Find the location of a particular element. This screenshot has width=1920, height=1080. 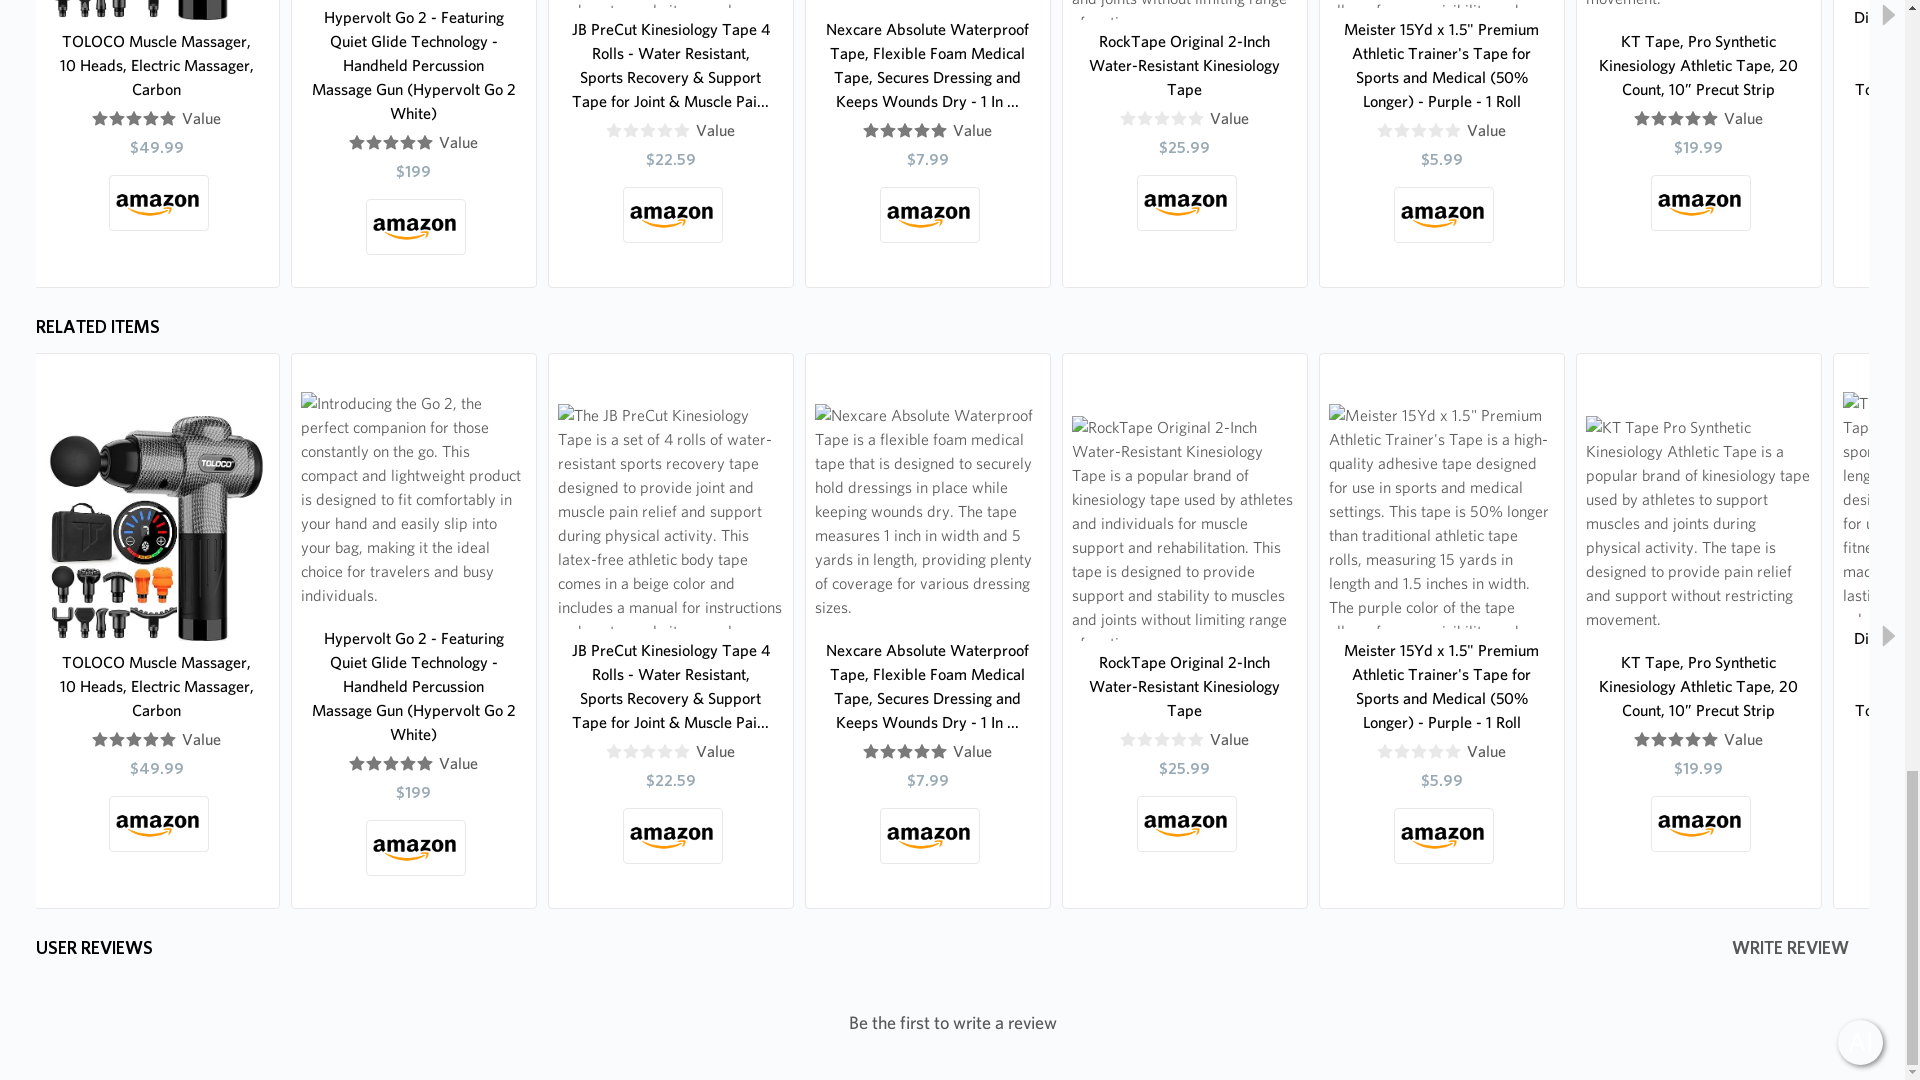

4.5 is located at coordinates (134, 119).